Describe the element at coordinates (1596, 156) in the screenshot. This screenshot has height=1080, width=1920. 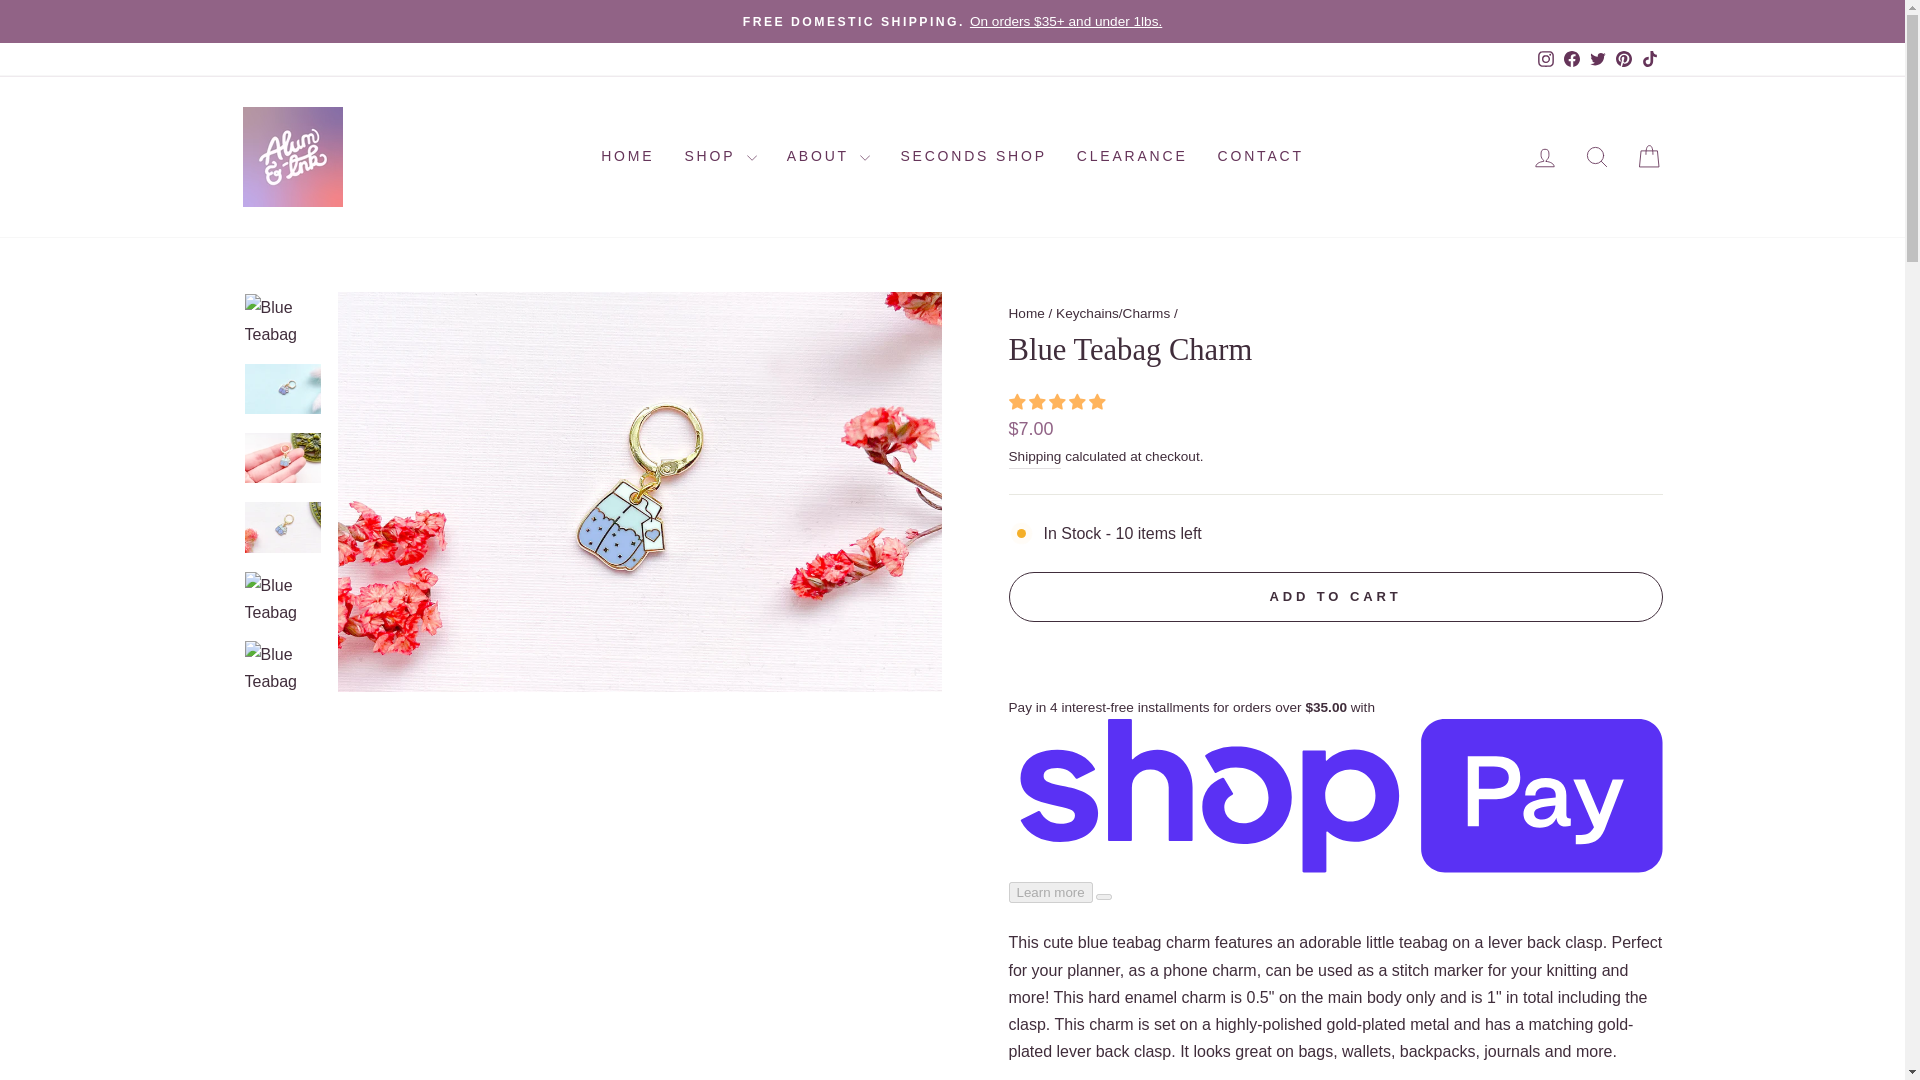
I see `ICON-SEARCH` at that location.